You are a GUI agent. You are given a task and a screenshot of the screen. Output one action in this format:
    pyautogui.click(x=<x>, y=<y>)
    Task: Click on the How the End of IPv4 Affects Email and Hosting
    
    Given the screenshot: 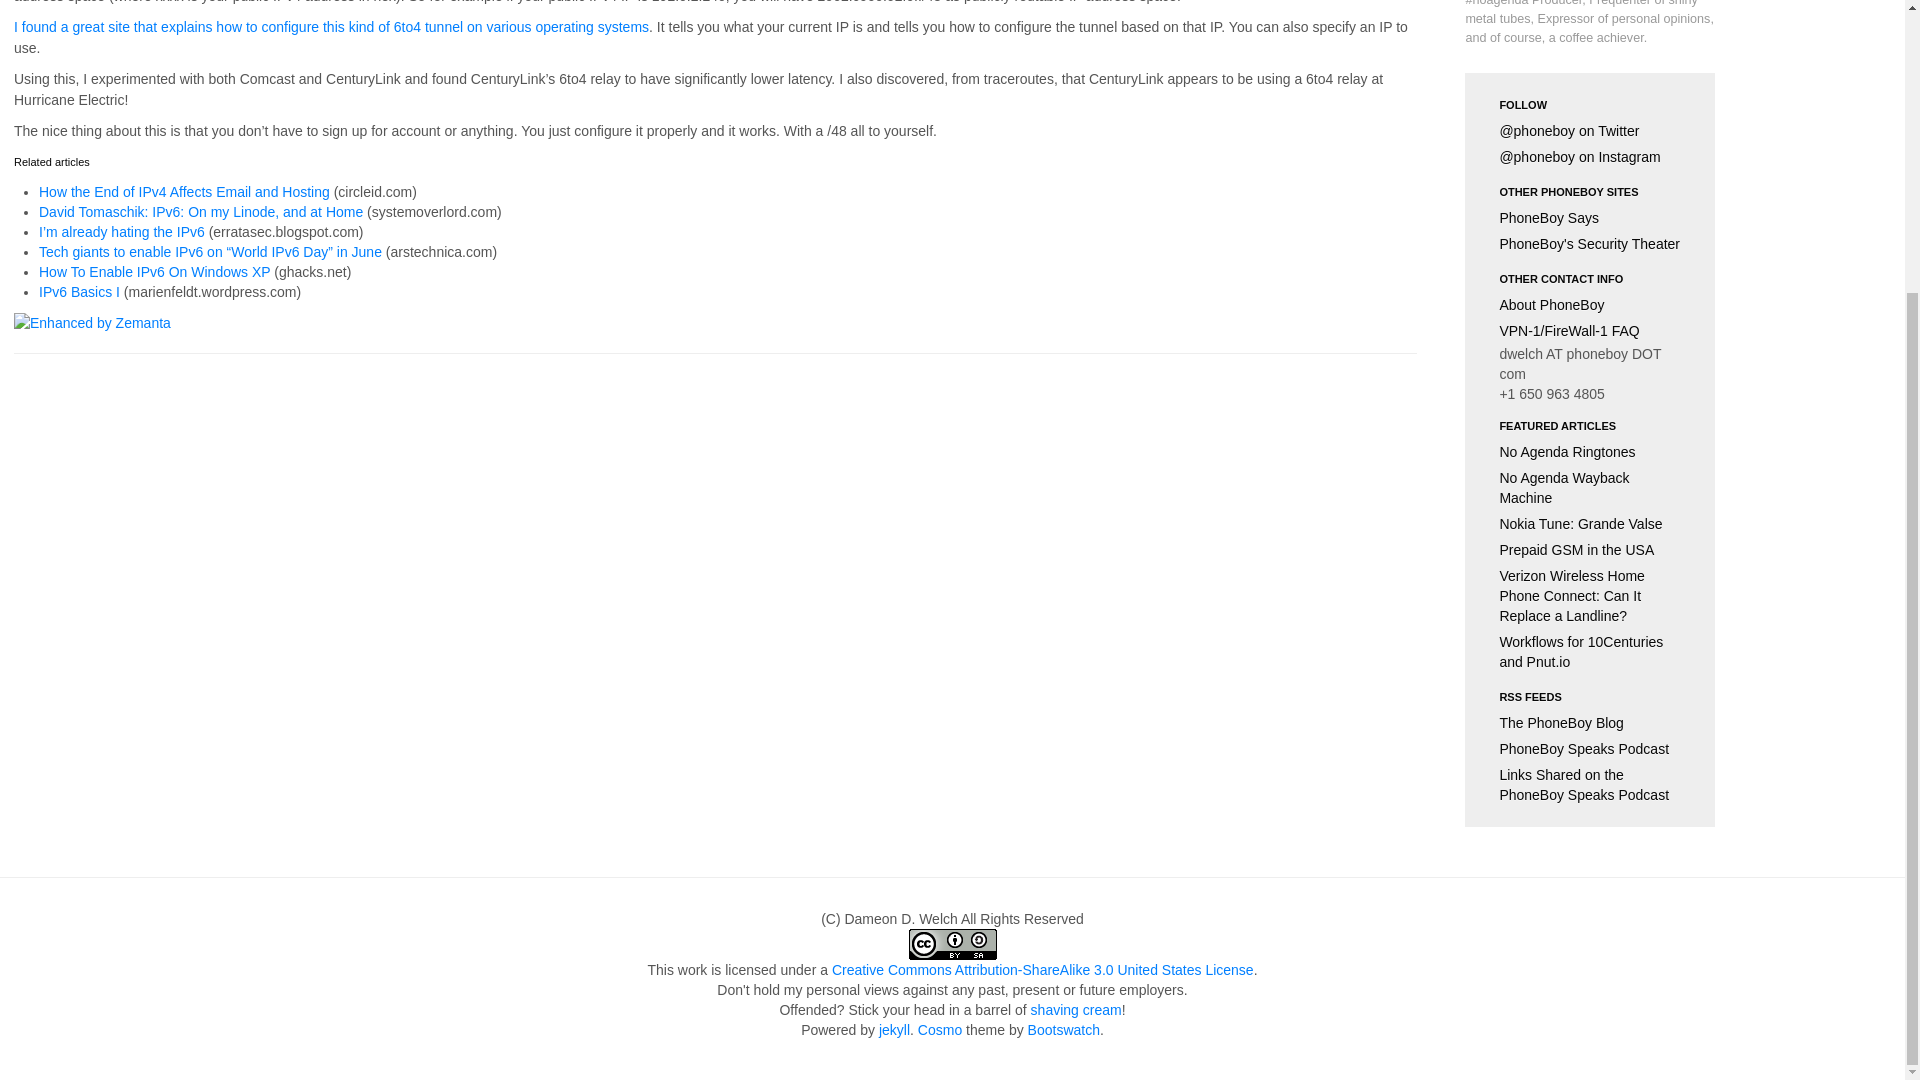 What is the action you would take?
    pyautogui.click(x=184, y=191)
    